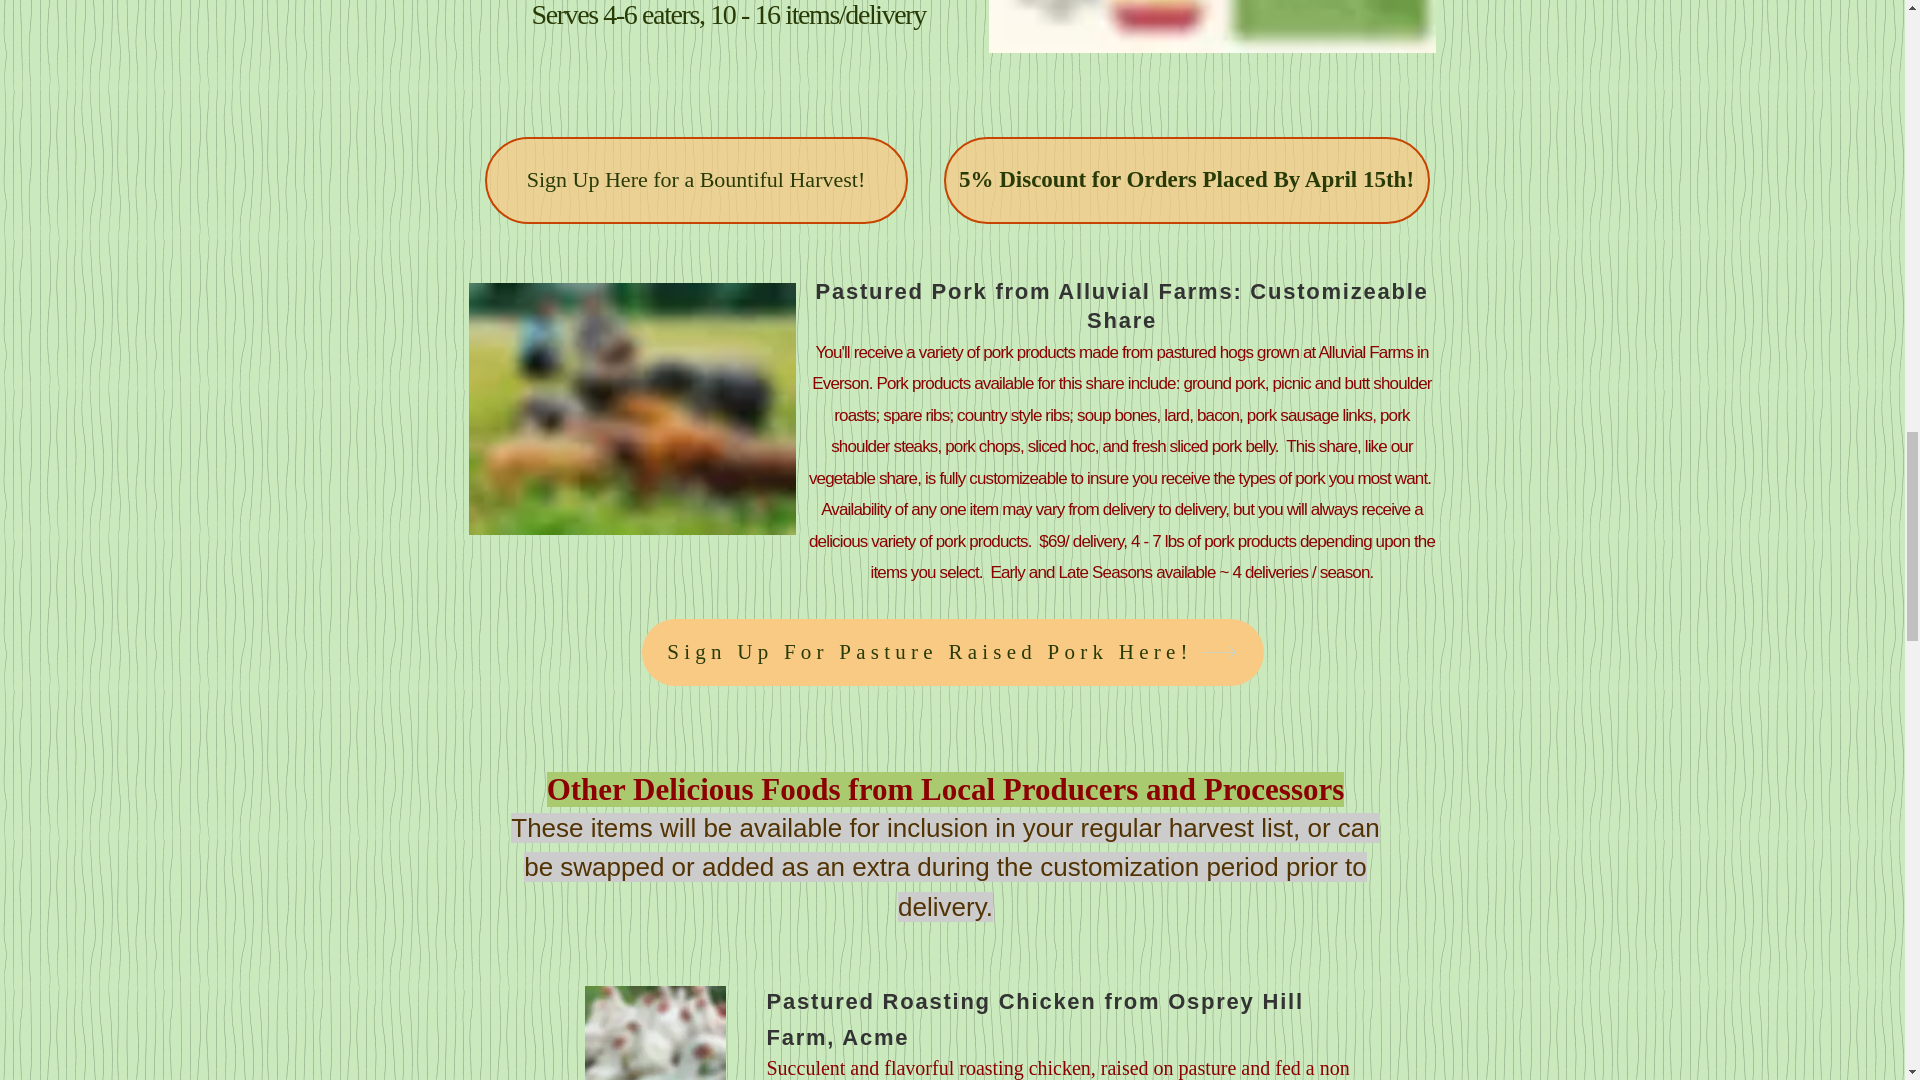  Describe the element at coordinates (952, 652) in the screenshot. I see `Sign Up For Pasture Raised Pork Here!` at that location.